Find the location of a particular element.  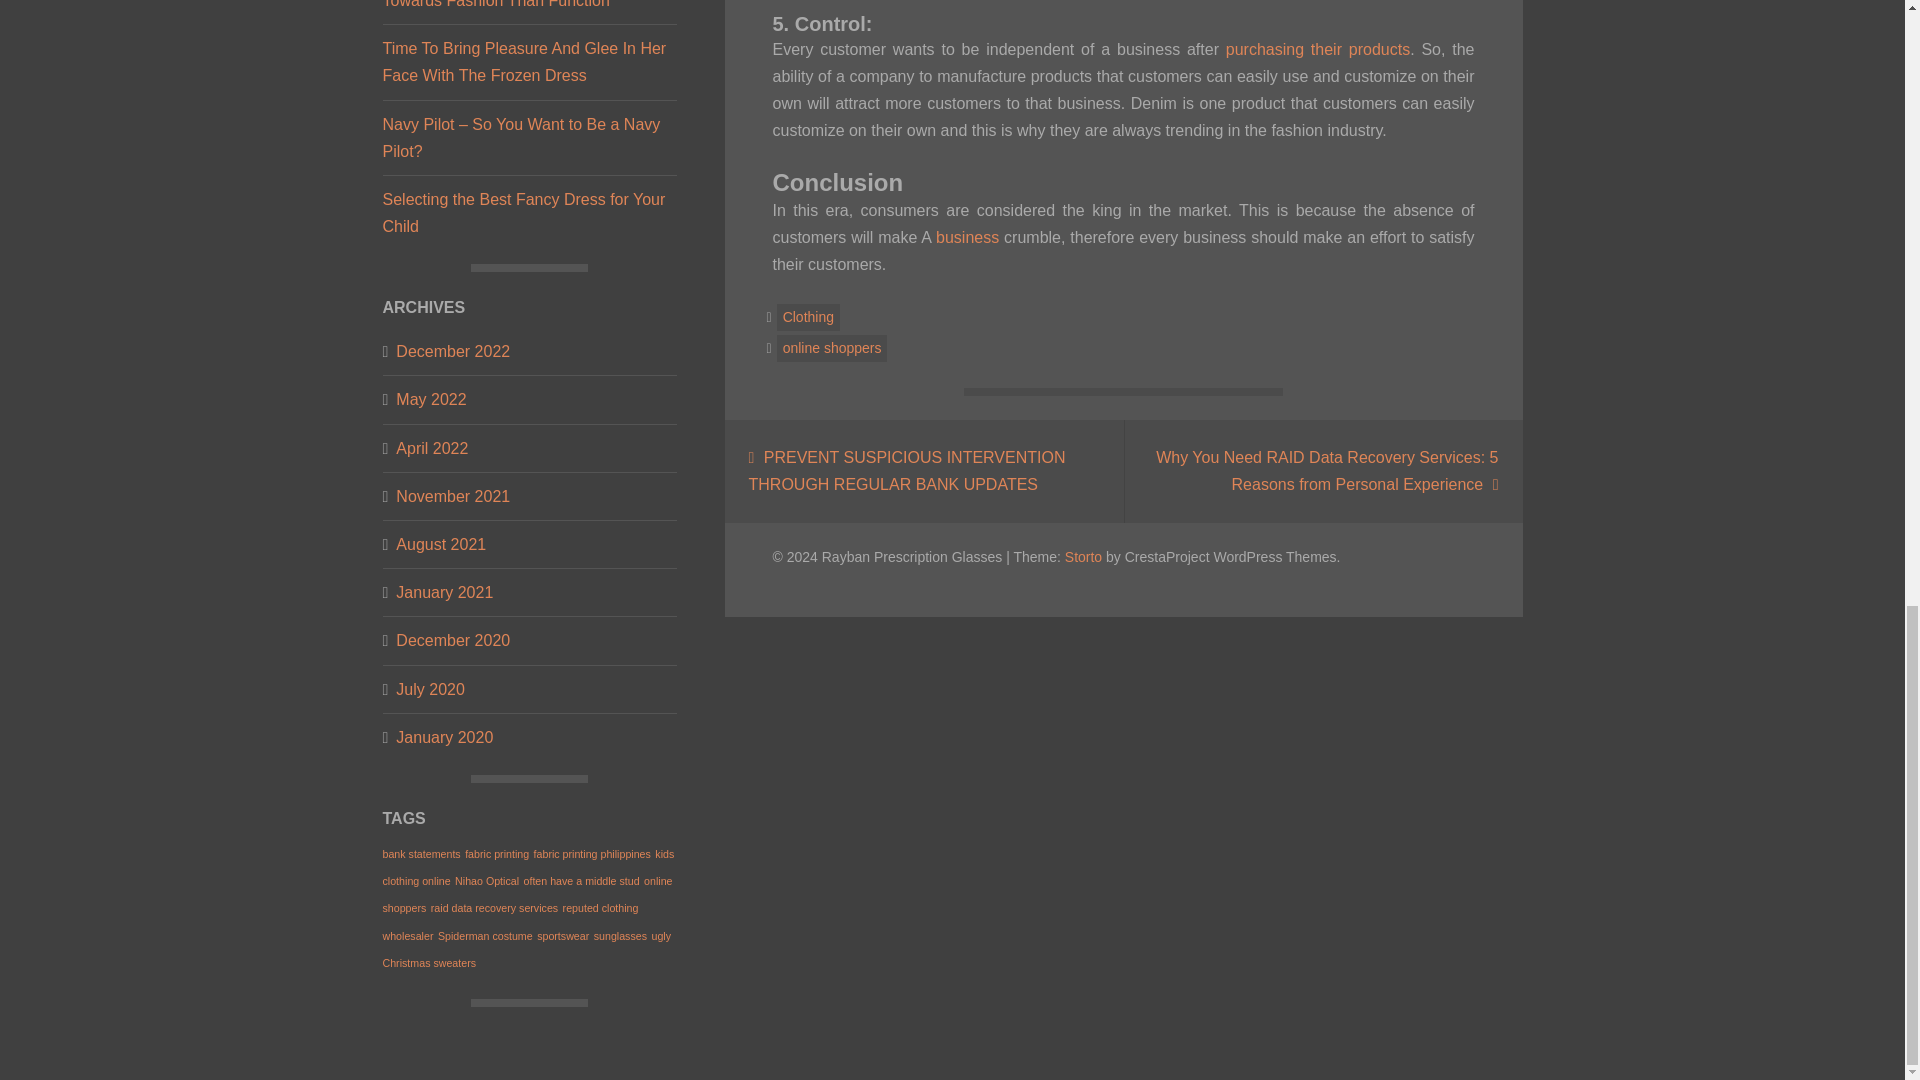

Storto Theme is located at coordinates (1084, 555).